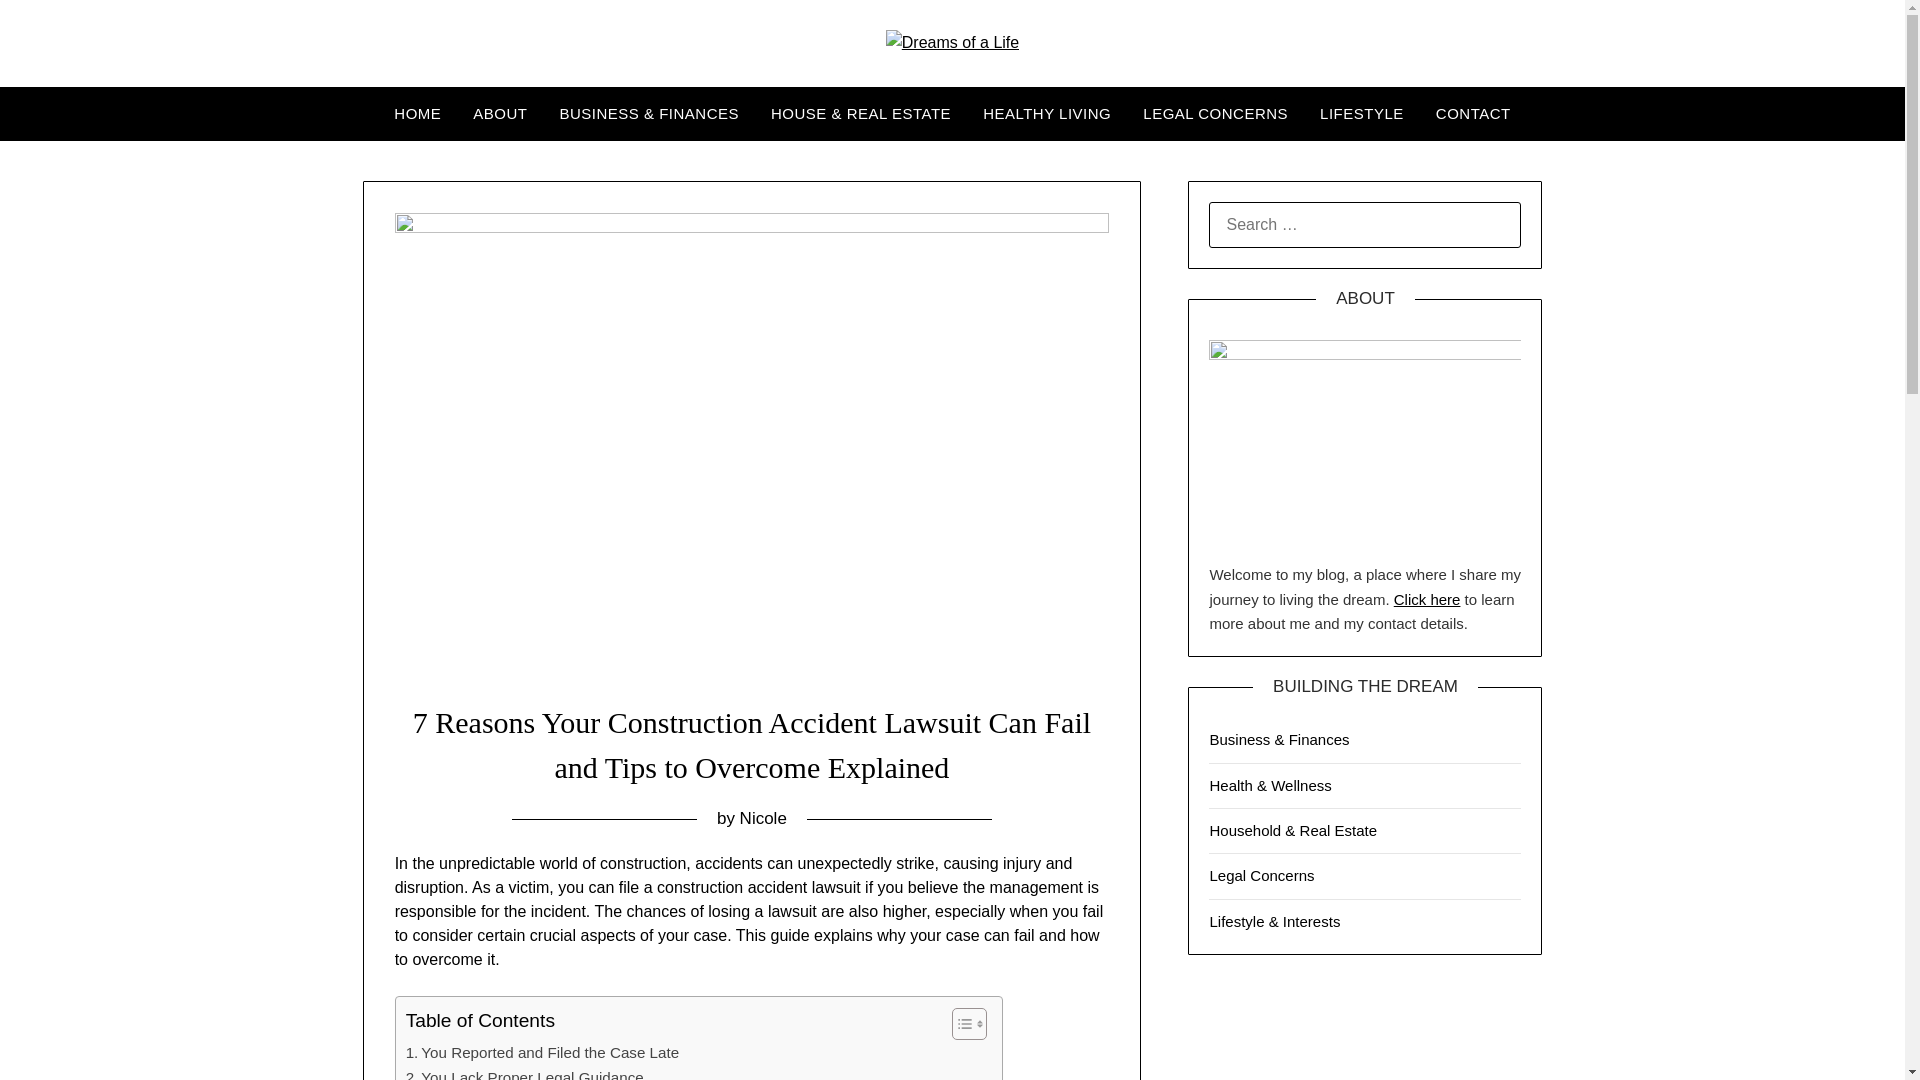 The image size is (1920, 1080). I want to click on You Lack Proper Legal Guidance, so click(524, 1072).